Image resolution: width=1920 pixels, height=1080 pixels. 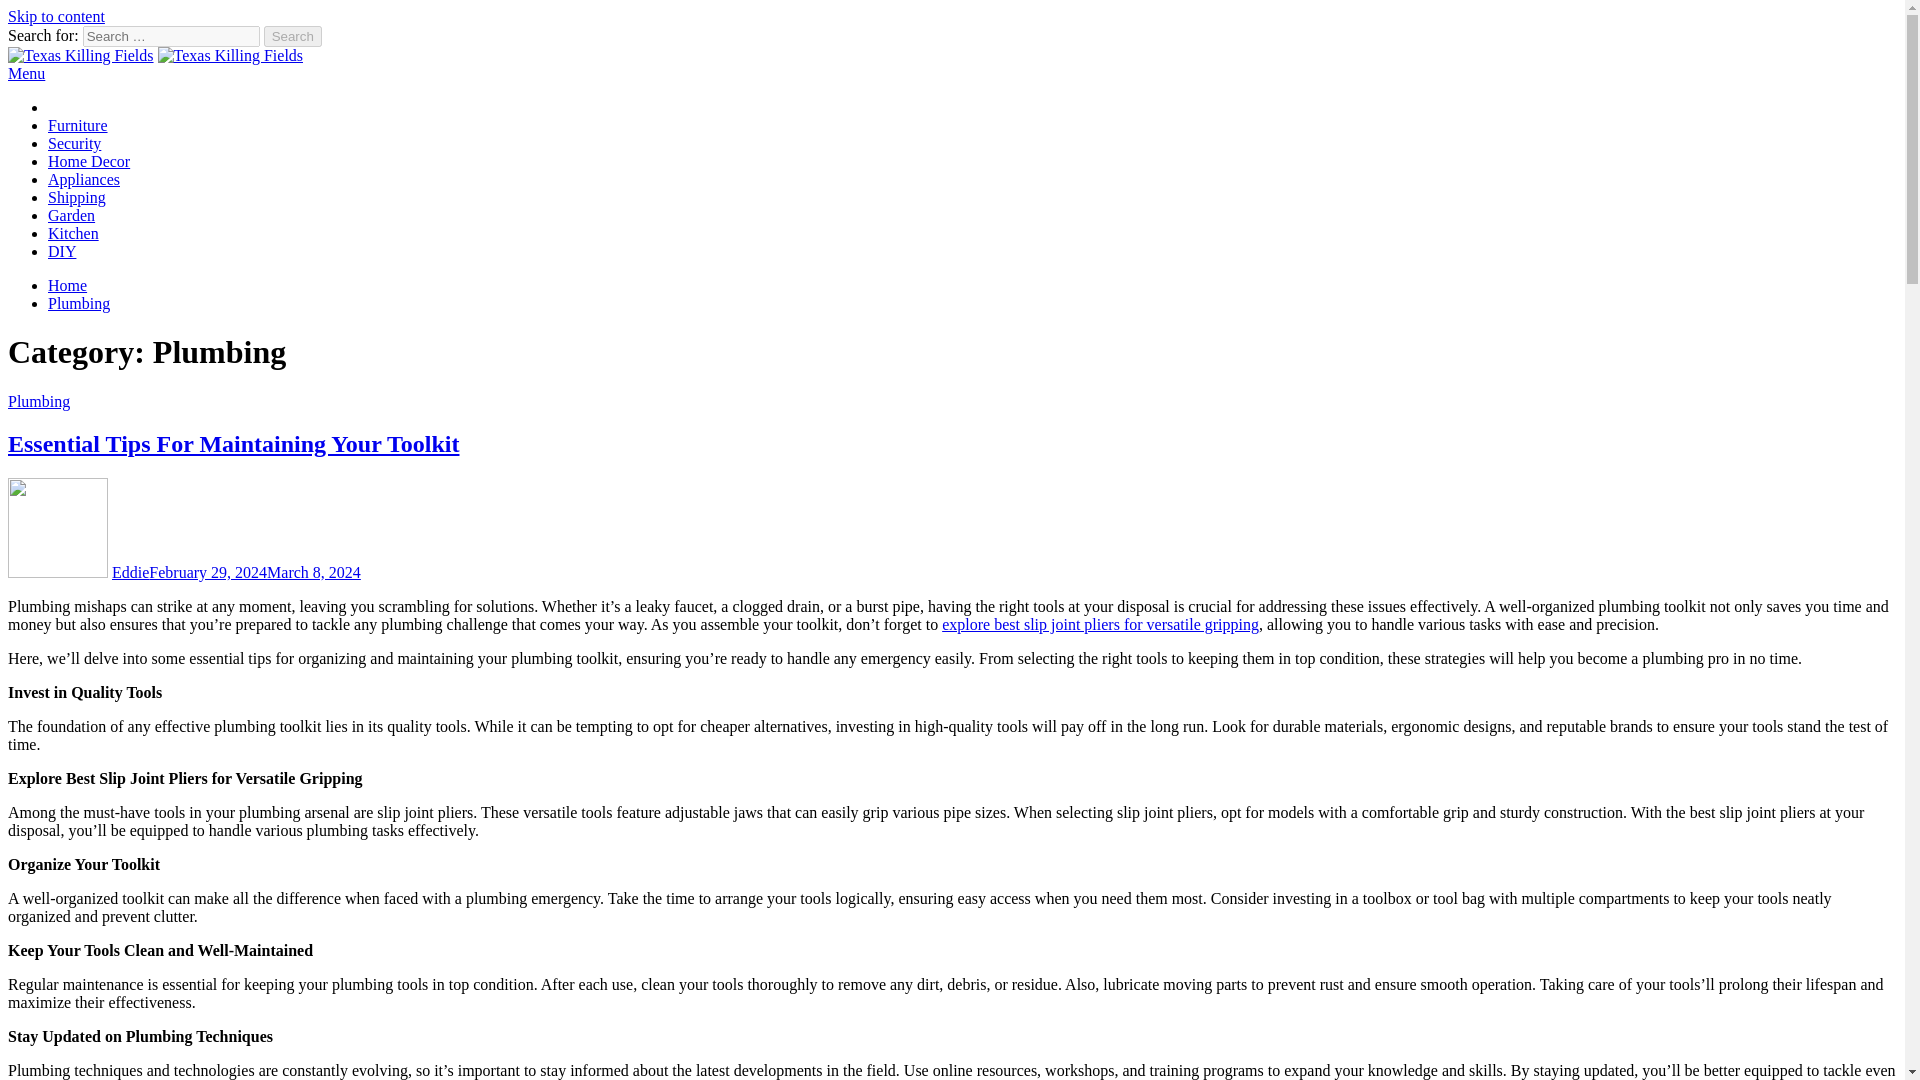 I want to click on Shipping, so click(x=76, y=198).